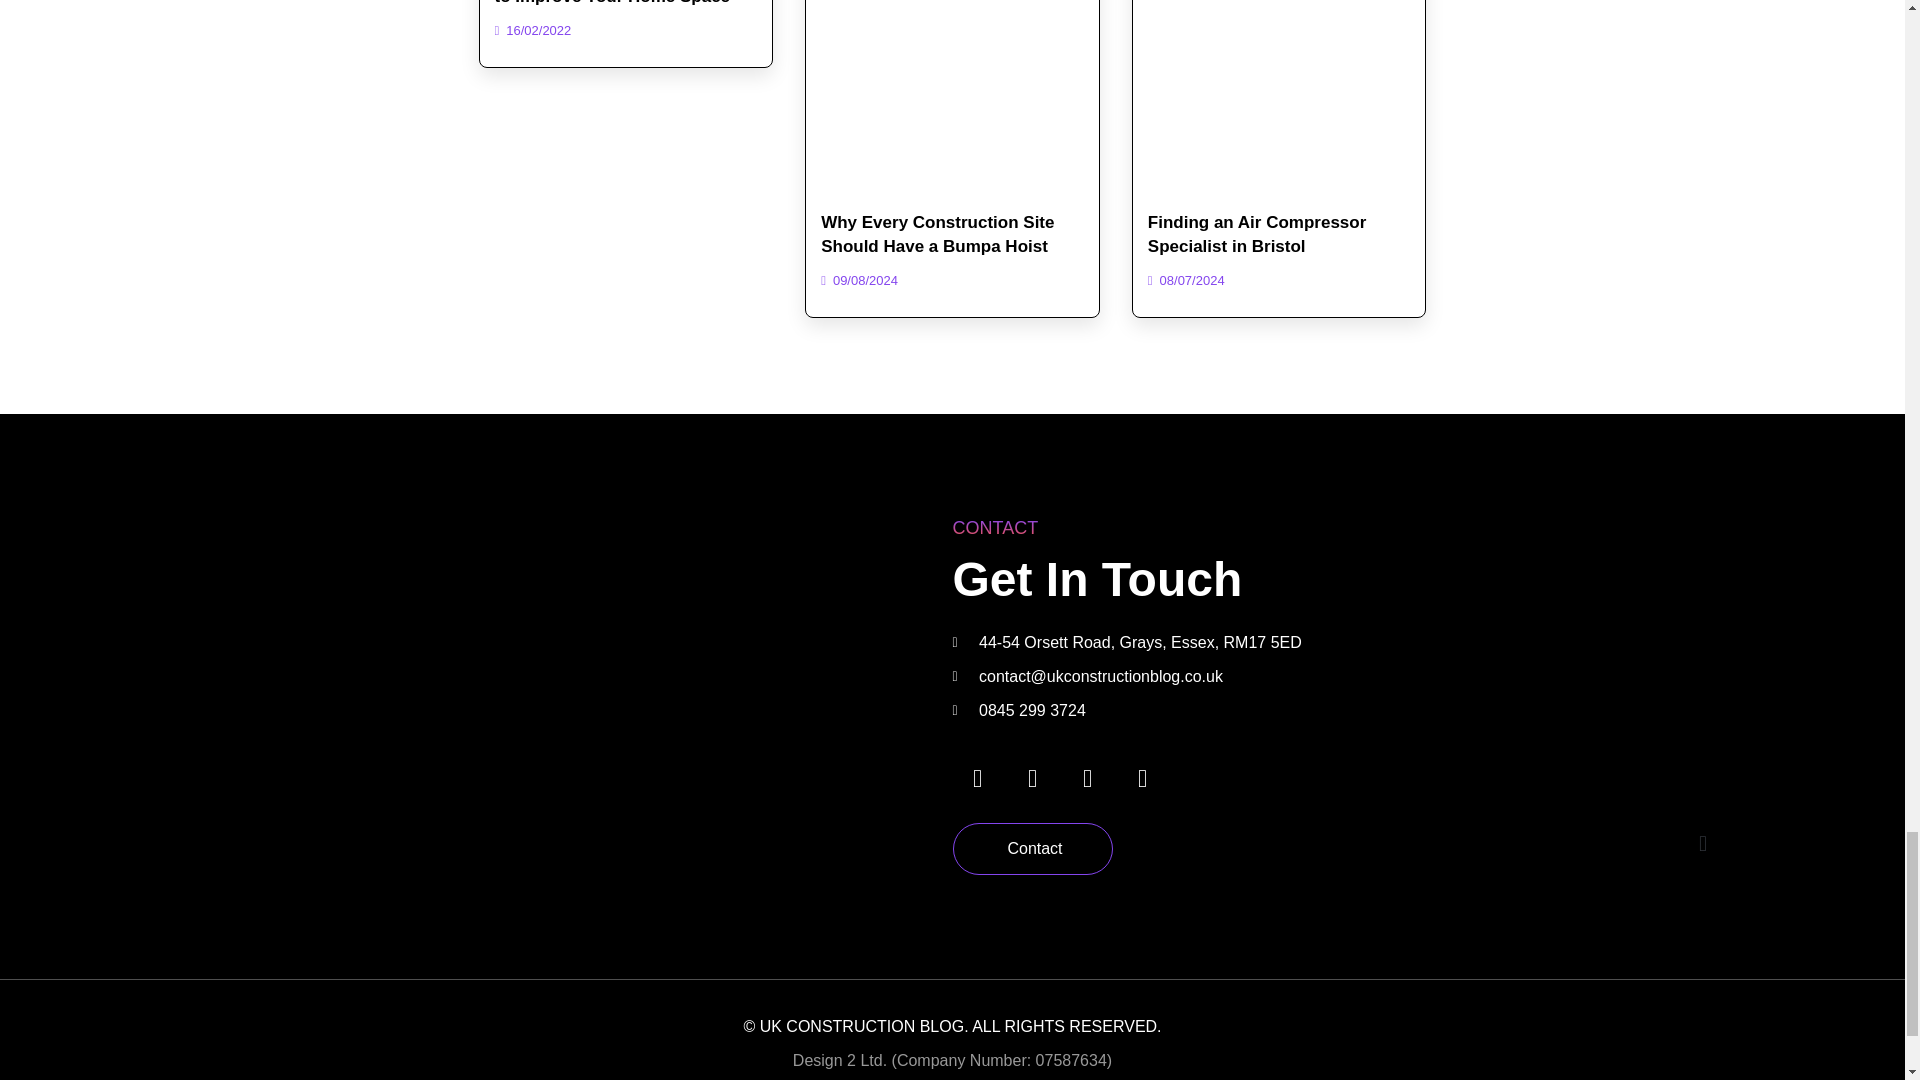 The height and width of the screenshot is (1080, 1920). I want to click on Why Every Construction Site Should Have a Bumpa Hoist, so click(938, 234).